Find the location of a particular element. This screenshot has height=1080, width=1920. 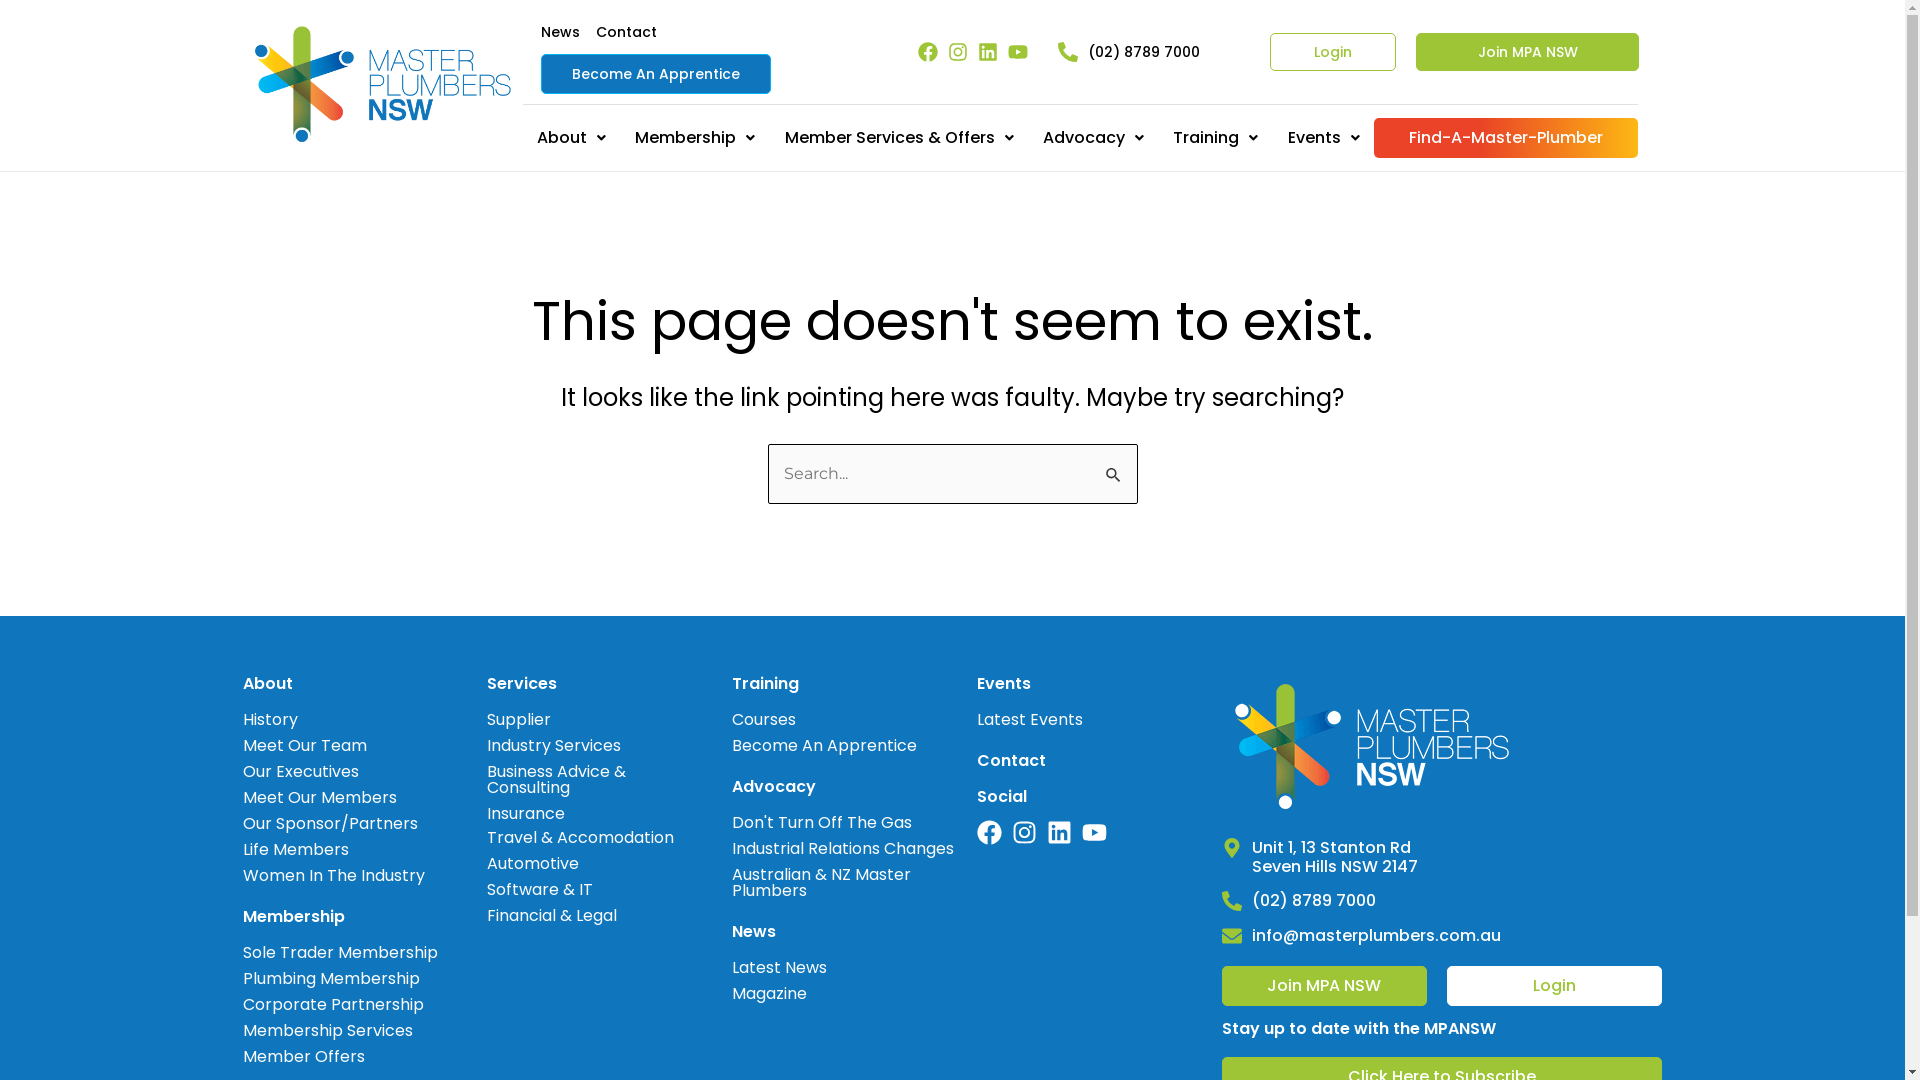

History is located at coordinates (333, 720).